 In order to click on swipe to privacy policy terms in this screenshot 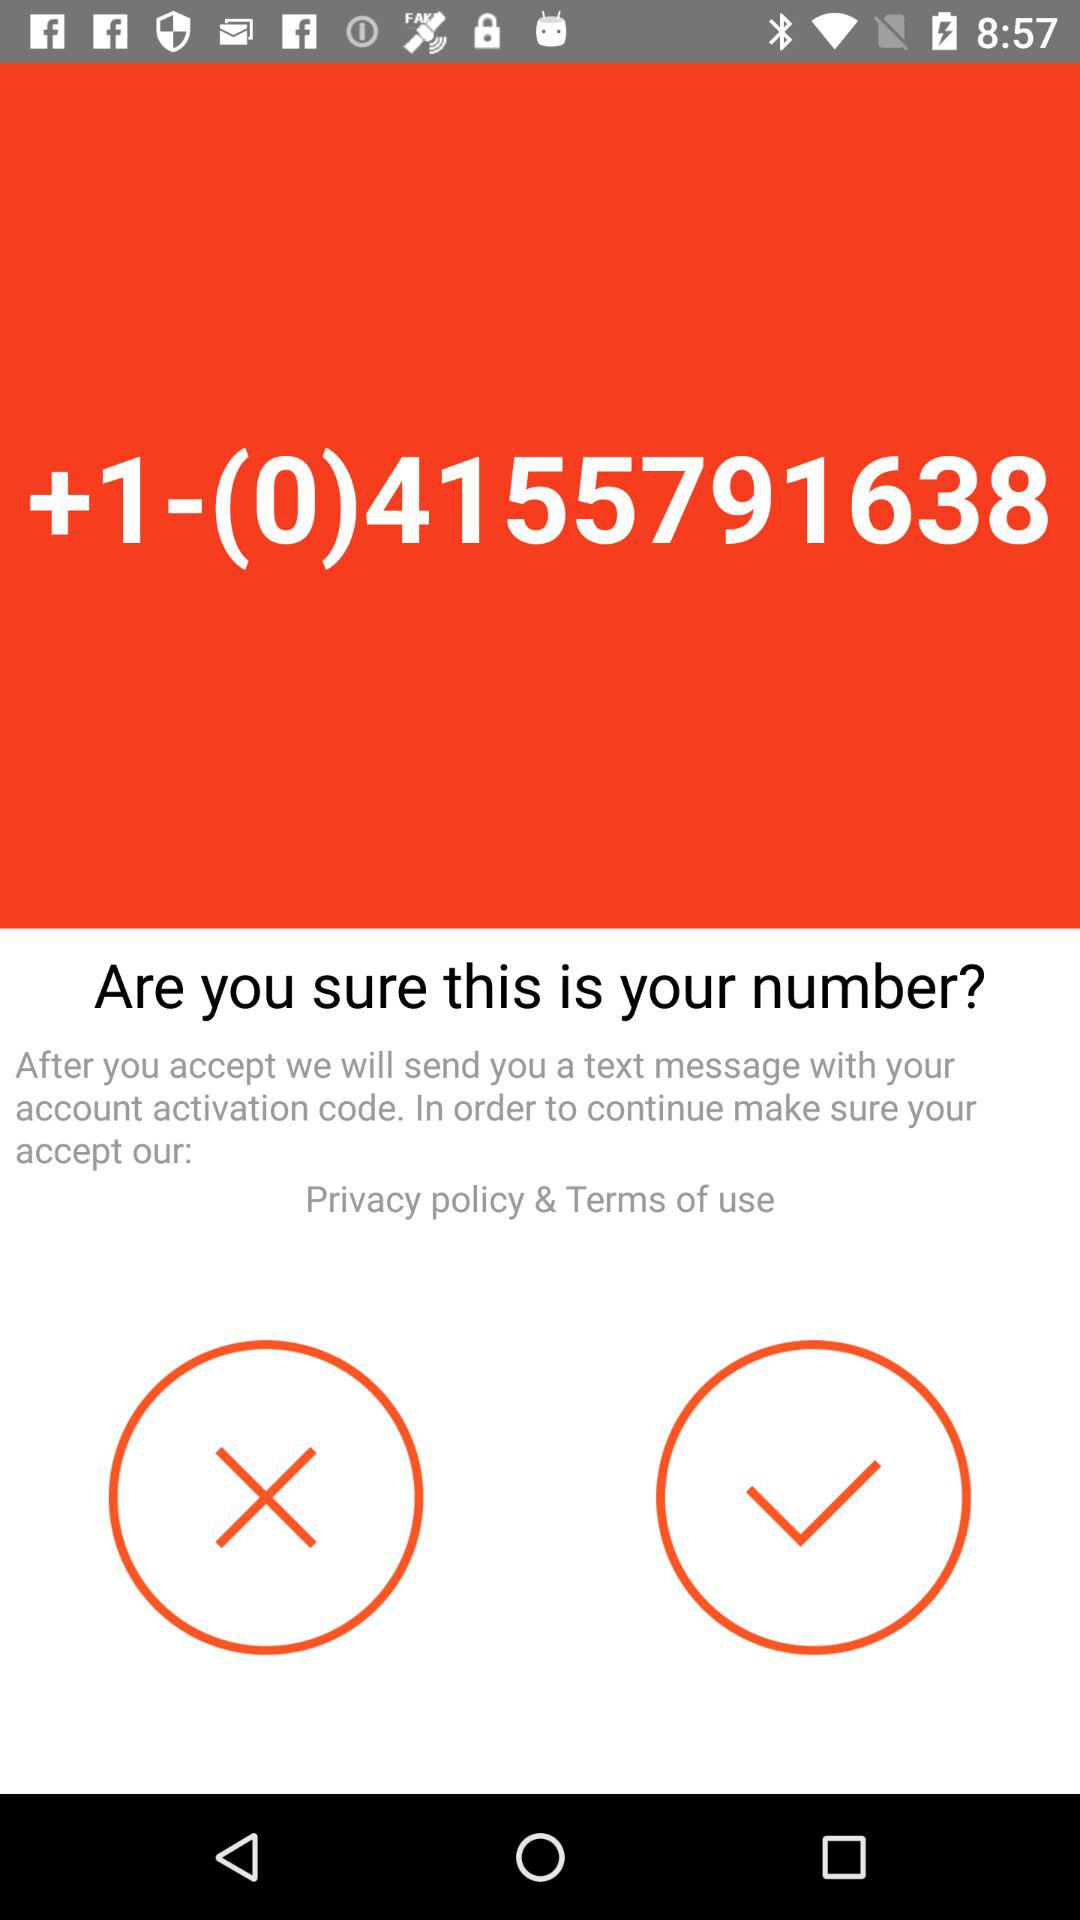, I will do `click(540, 1198)`.